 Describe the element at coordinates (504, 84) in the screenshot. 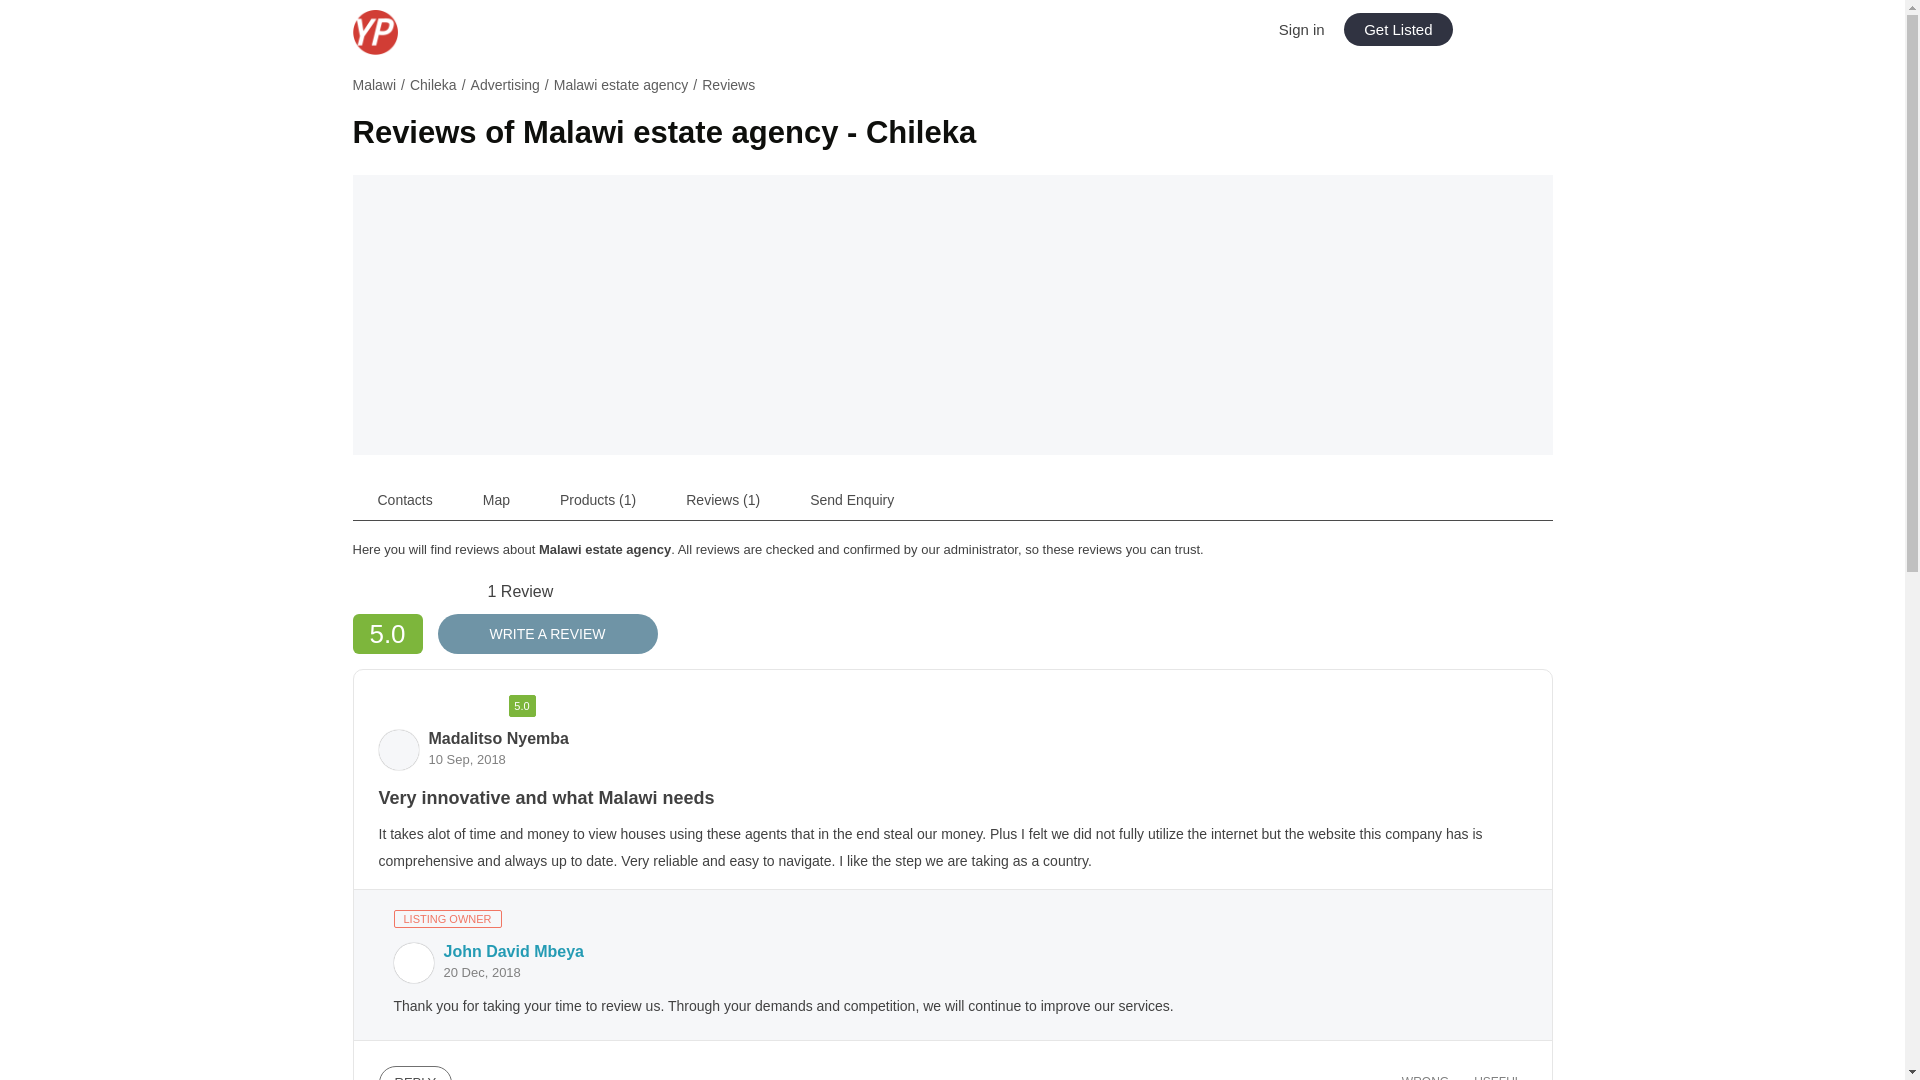

I see `Advertising` at that location.